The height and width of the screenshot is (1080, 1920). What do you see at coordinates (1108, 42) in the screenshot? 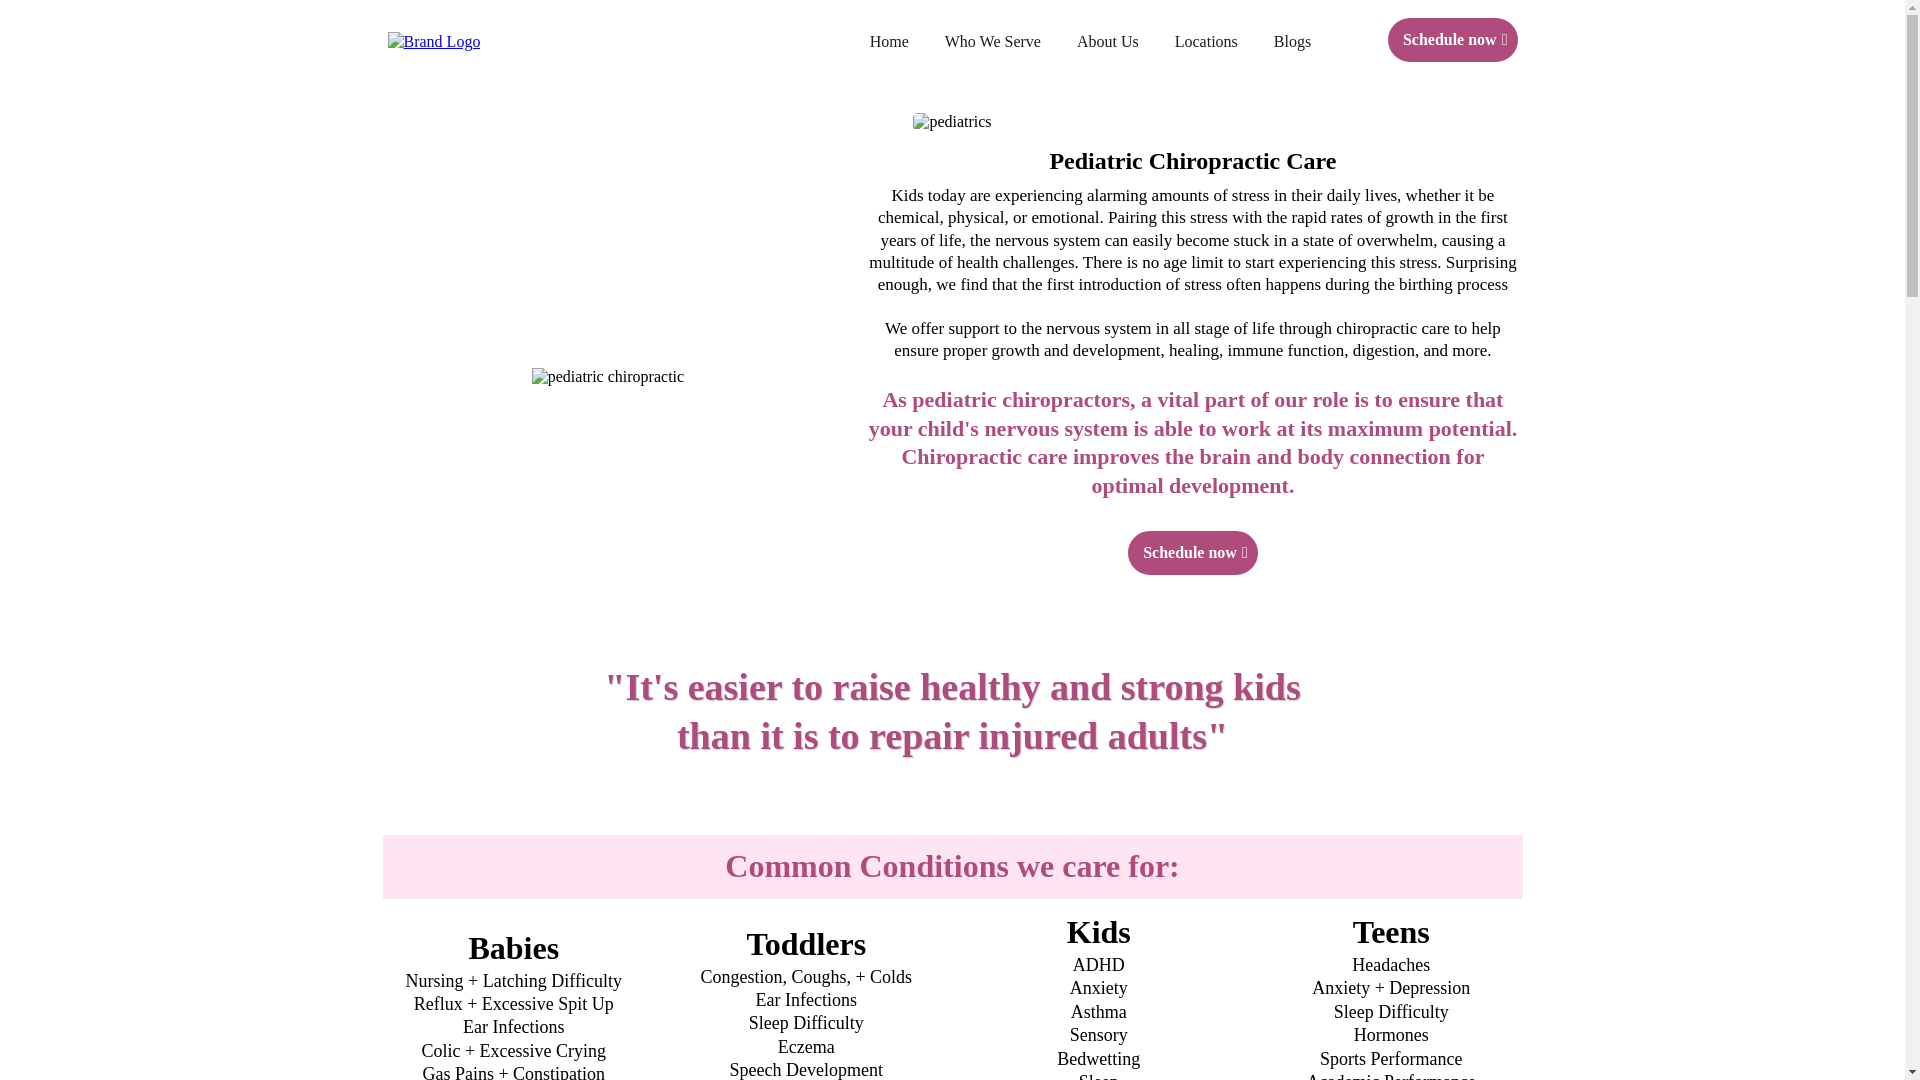
I see `About Us` at bounding box center [1108, 42].